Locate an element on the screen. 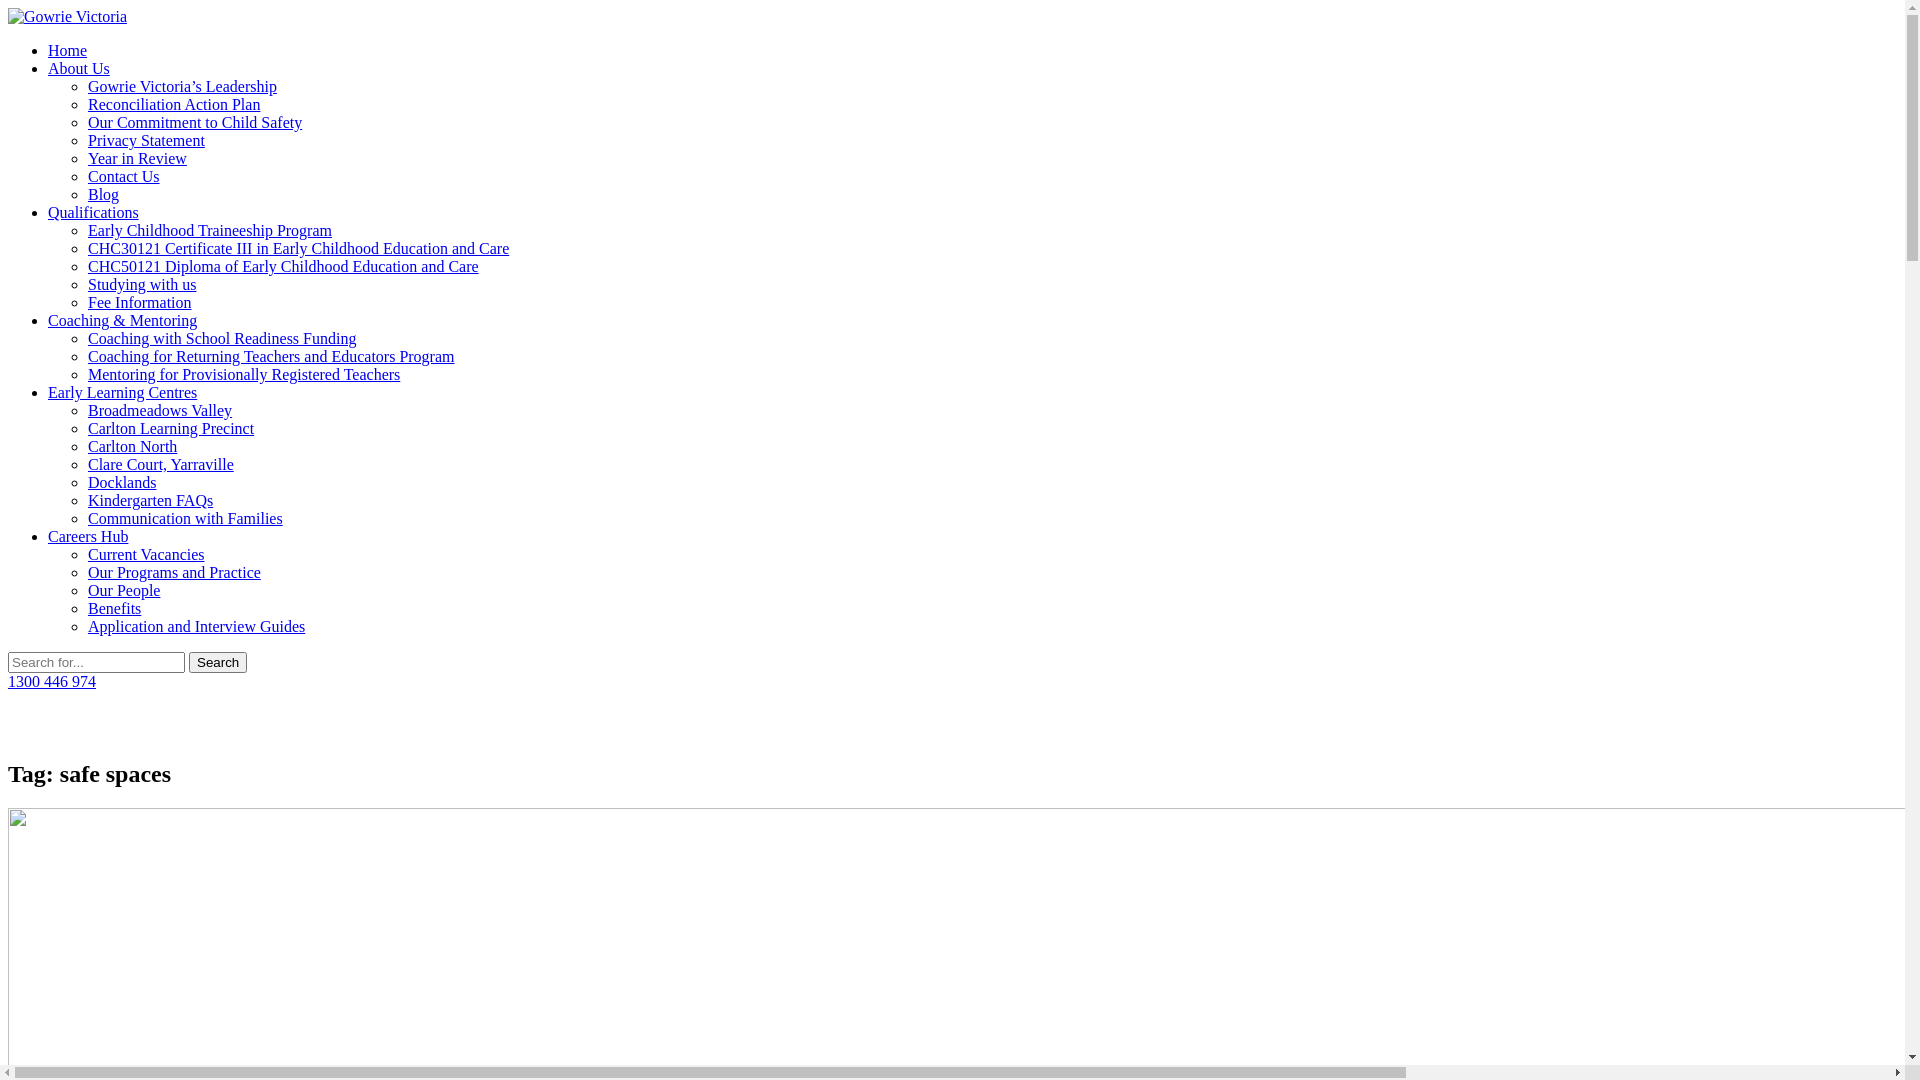  1300 446 974 is located at coordinates (52, 682).